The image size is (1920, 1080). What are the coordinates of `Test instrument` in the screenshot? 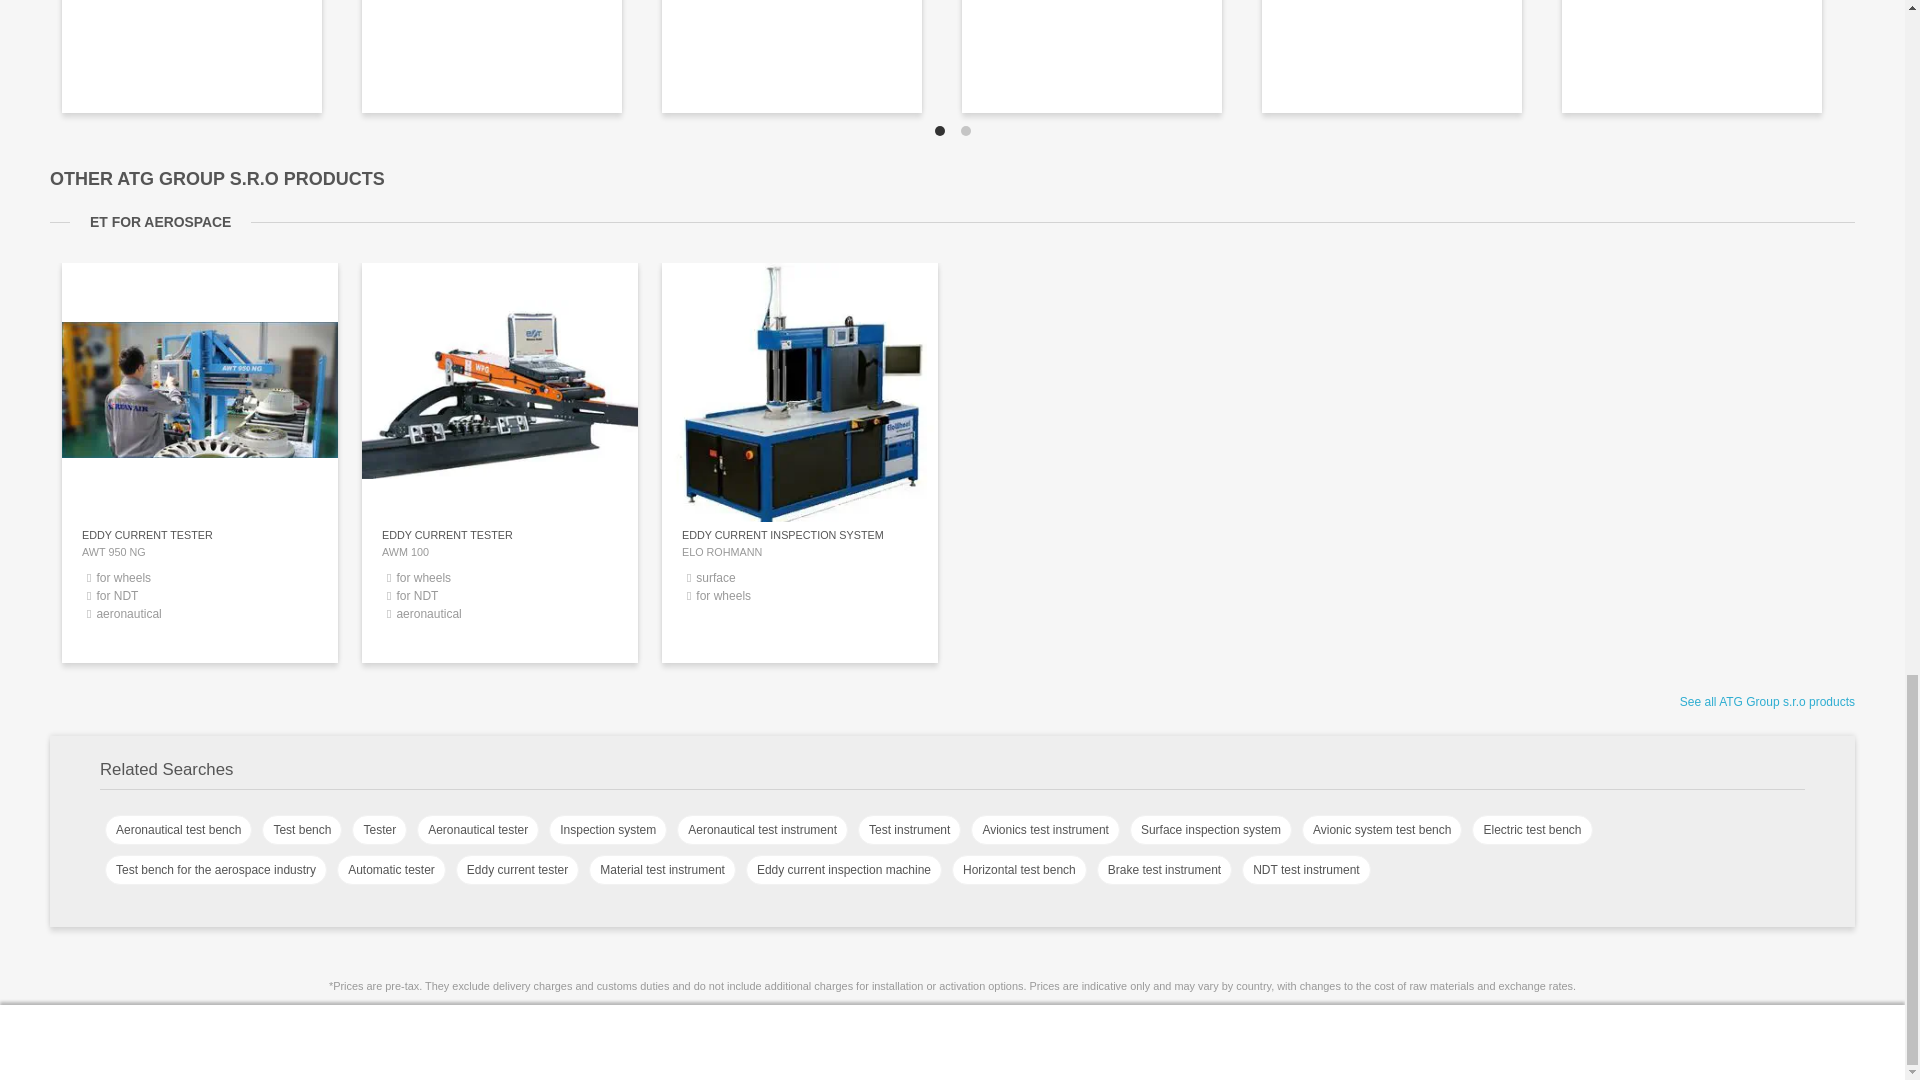 It's located at (910, 830).